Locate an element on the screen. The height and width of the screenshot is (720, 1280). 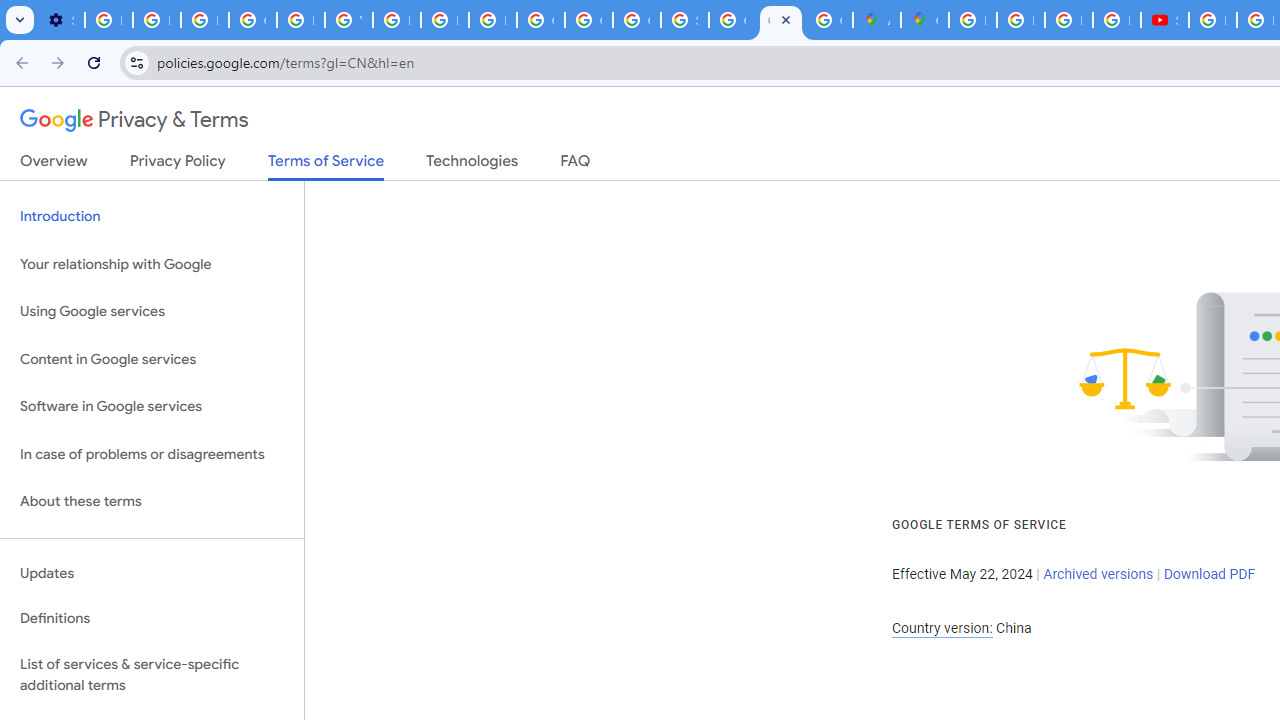
Sign in - Google Accounts is located at coordinates (684, 20).